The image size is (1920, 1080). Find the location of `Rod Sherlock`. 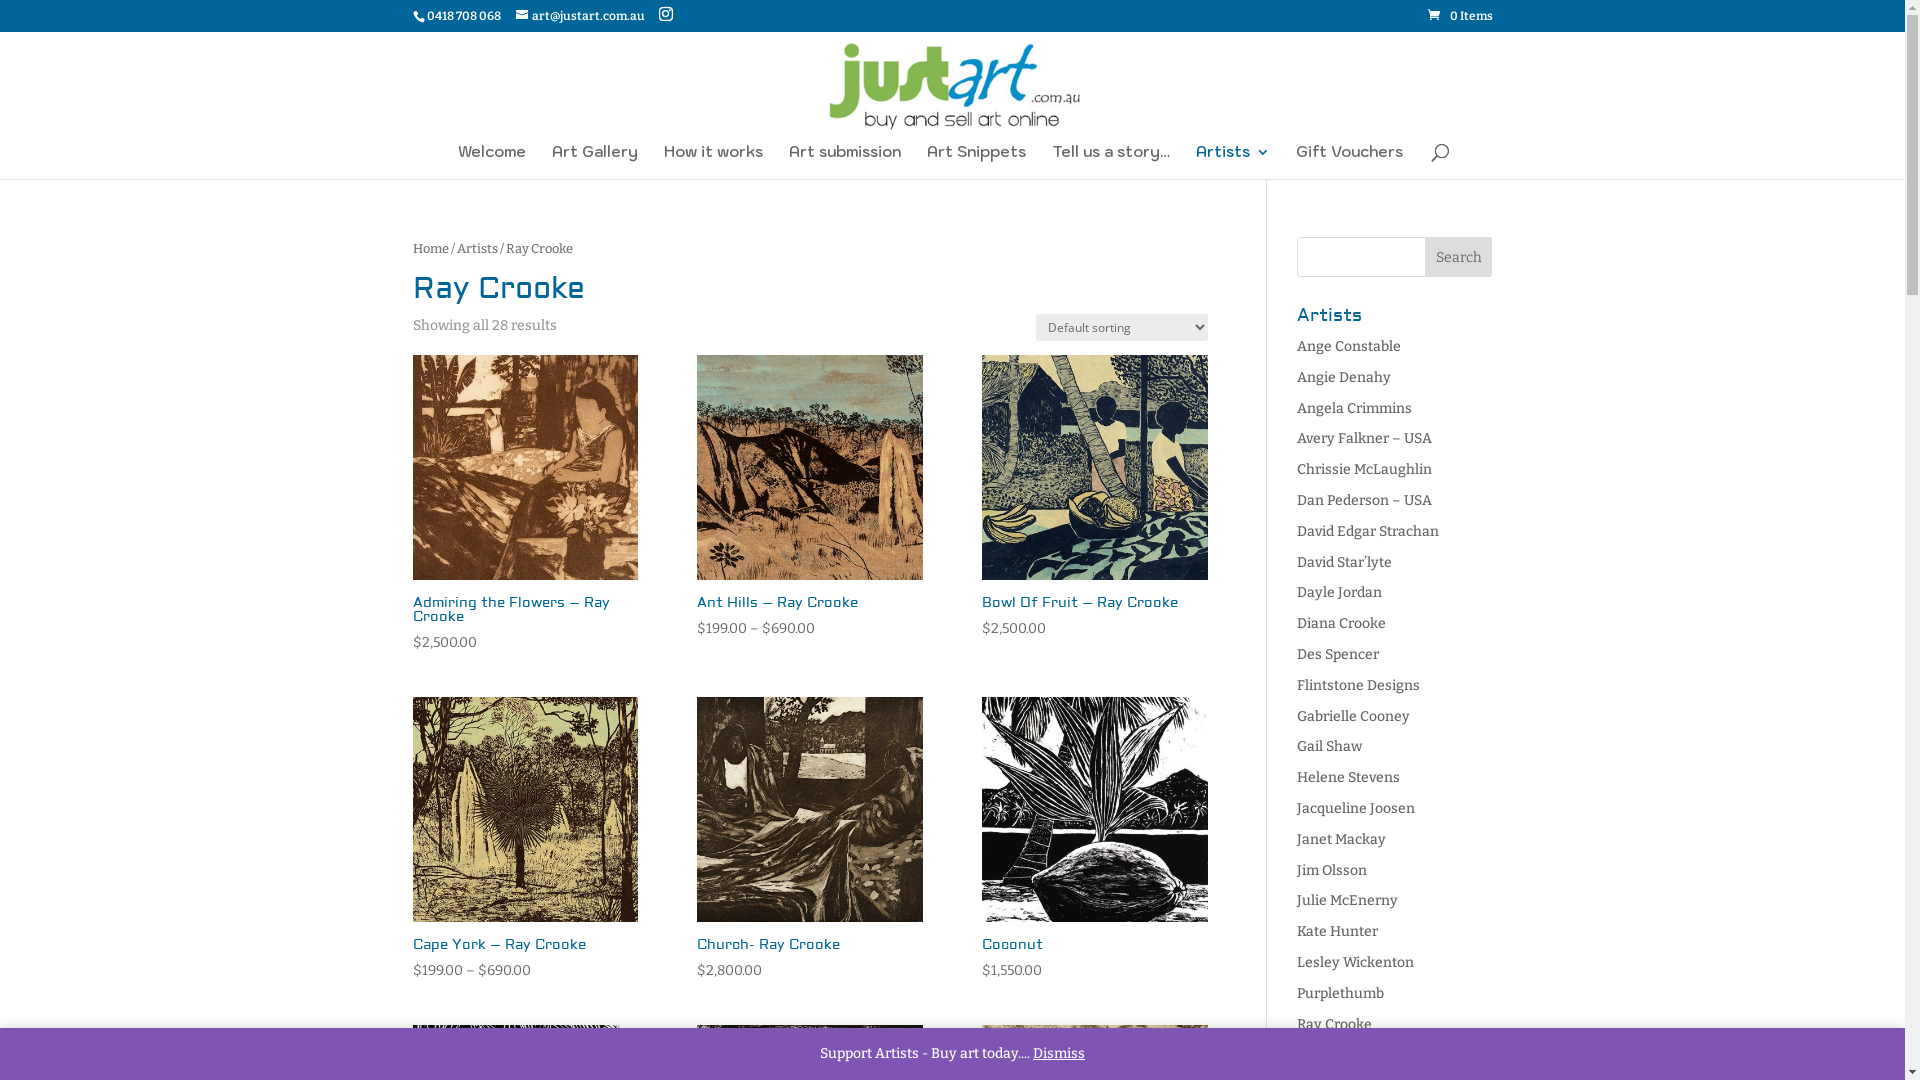

Rod Sherlock is located at coordinates (1340, 1054).